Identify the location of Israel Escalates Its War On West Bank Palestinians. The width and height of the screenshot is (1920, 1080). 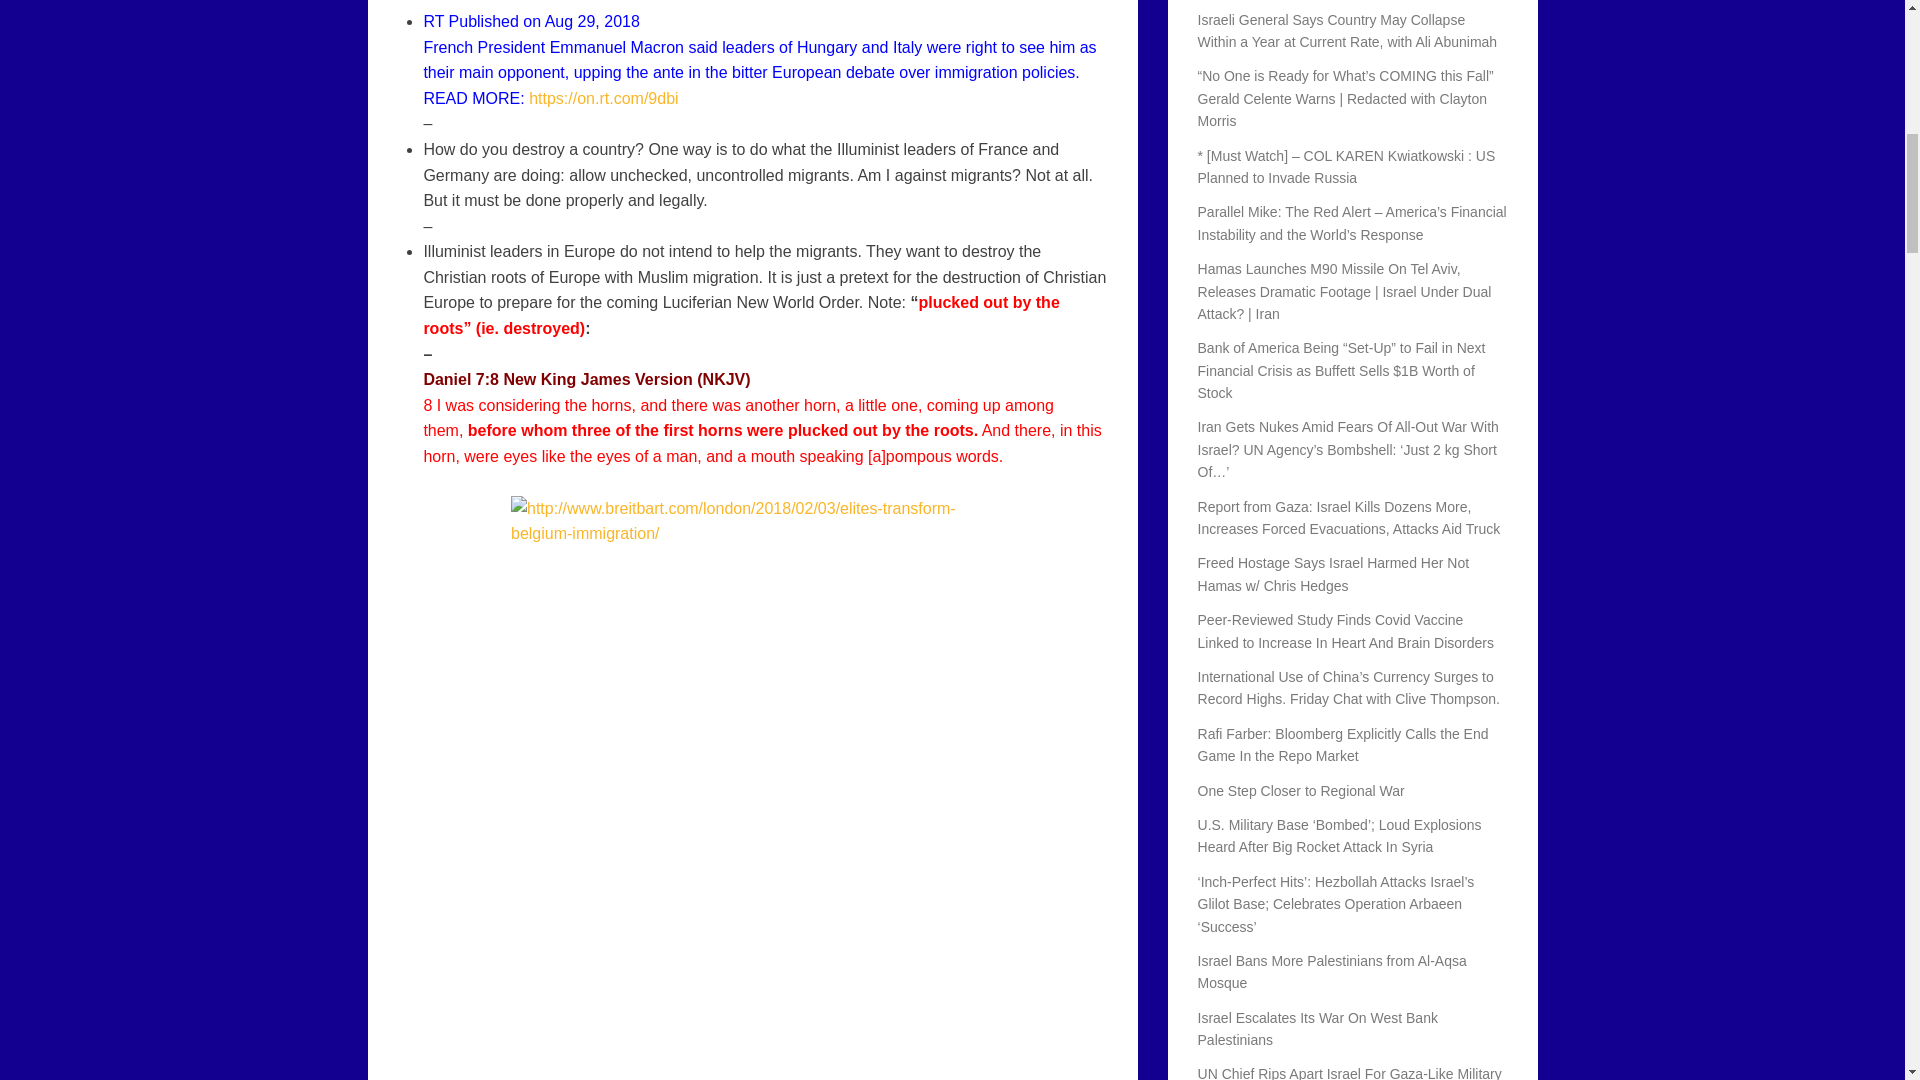
(1318, 1028).